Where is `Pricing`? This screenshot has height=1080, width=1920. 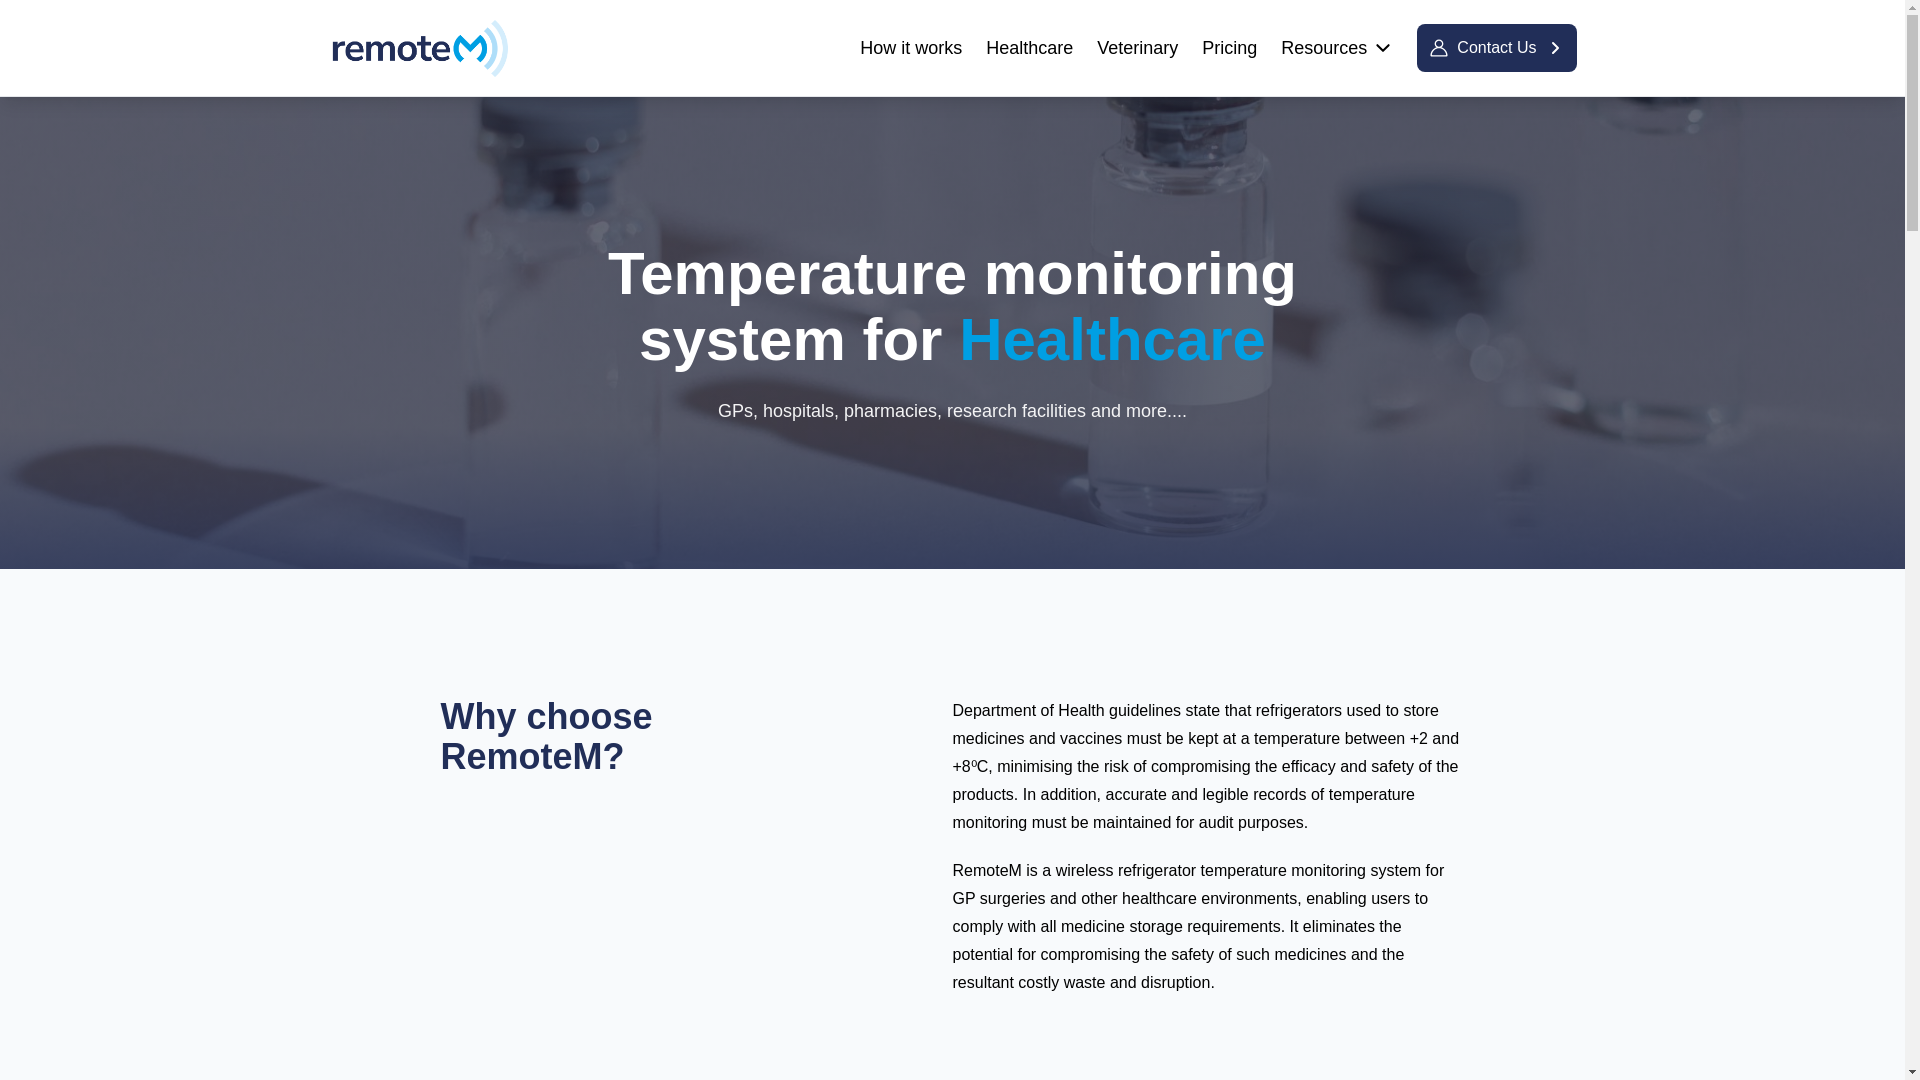 Pricing is located at coordinates (1229, 47).